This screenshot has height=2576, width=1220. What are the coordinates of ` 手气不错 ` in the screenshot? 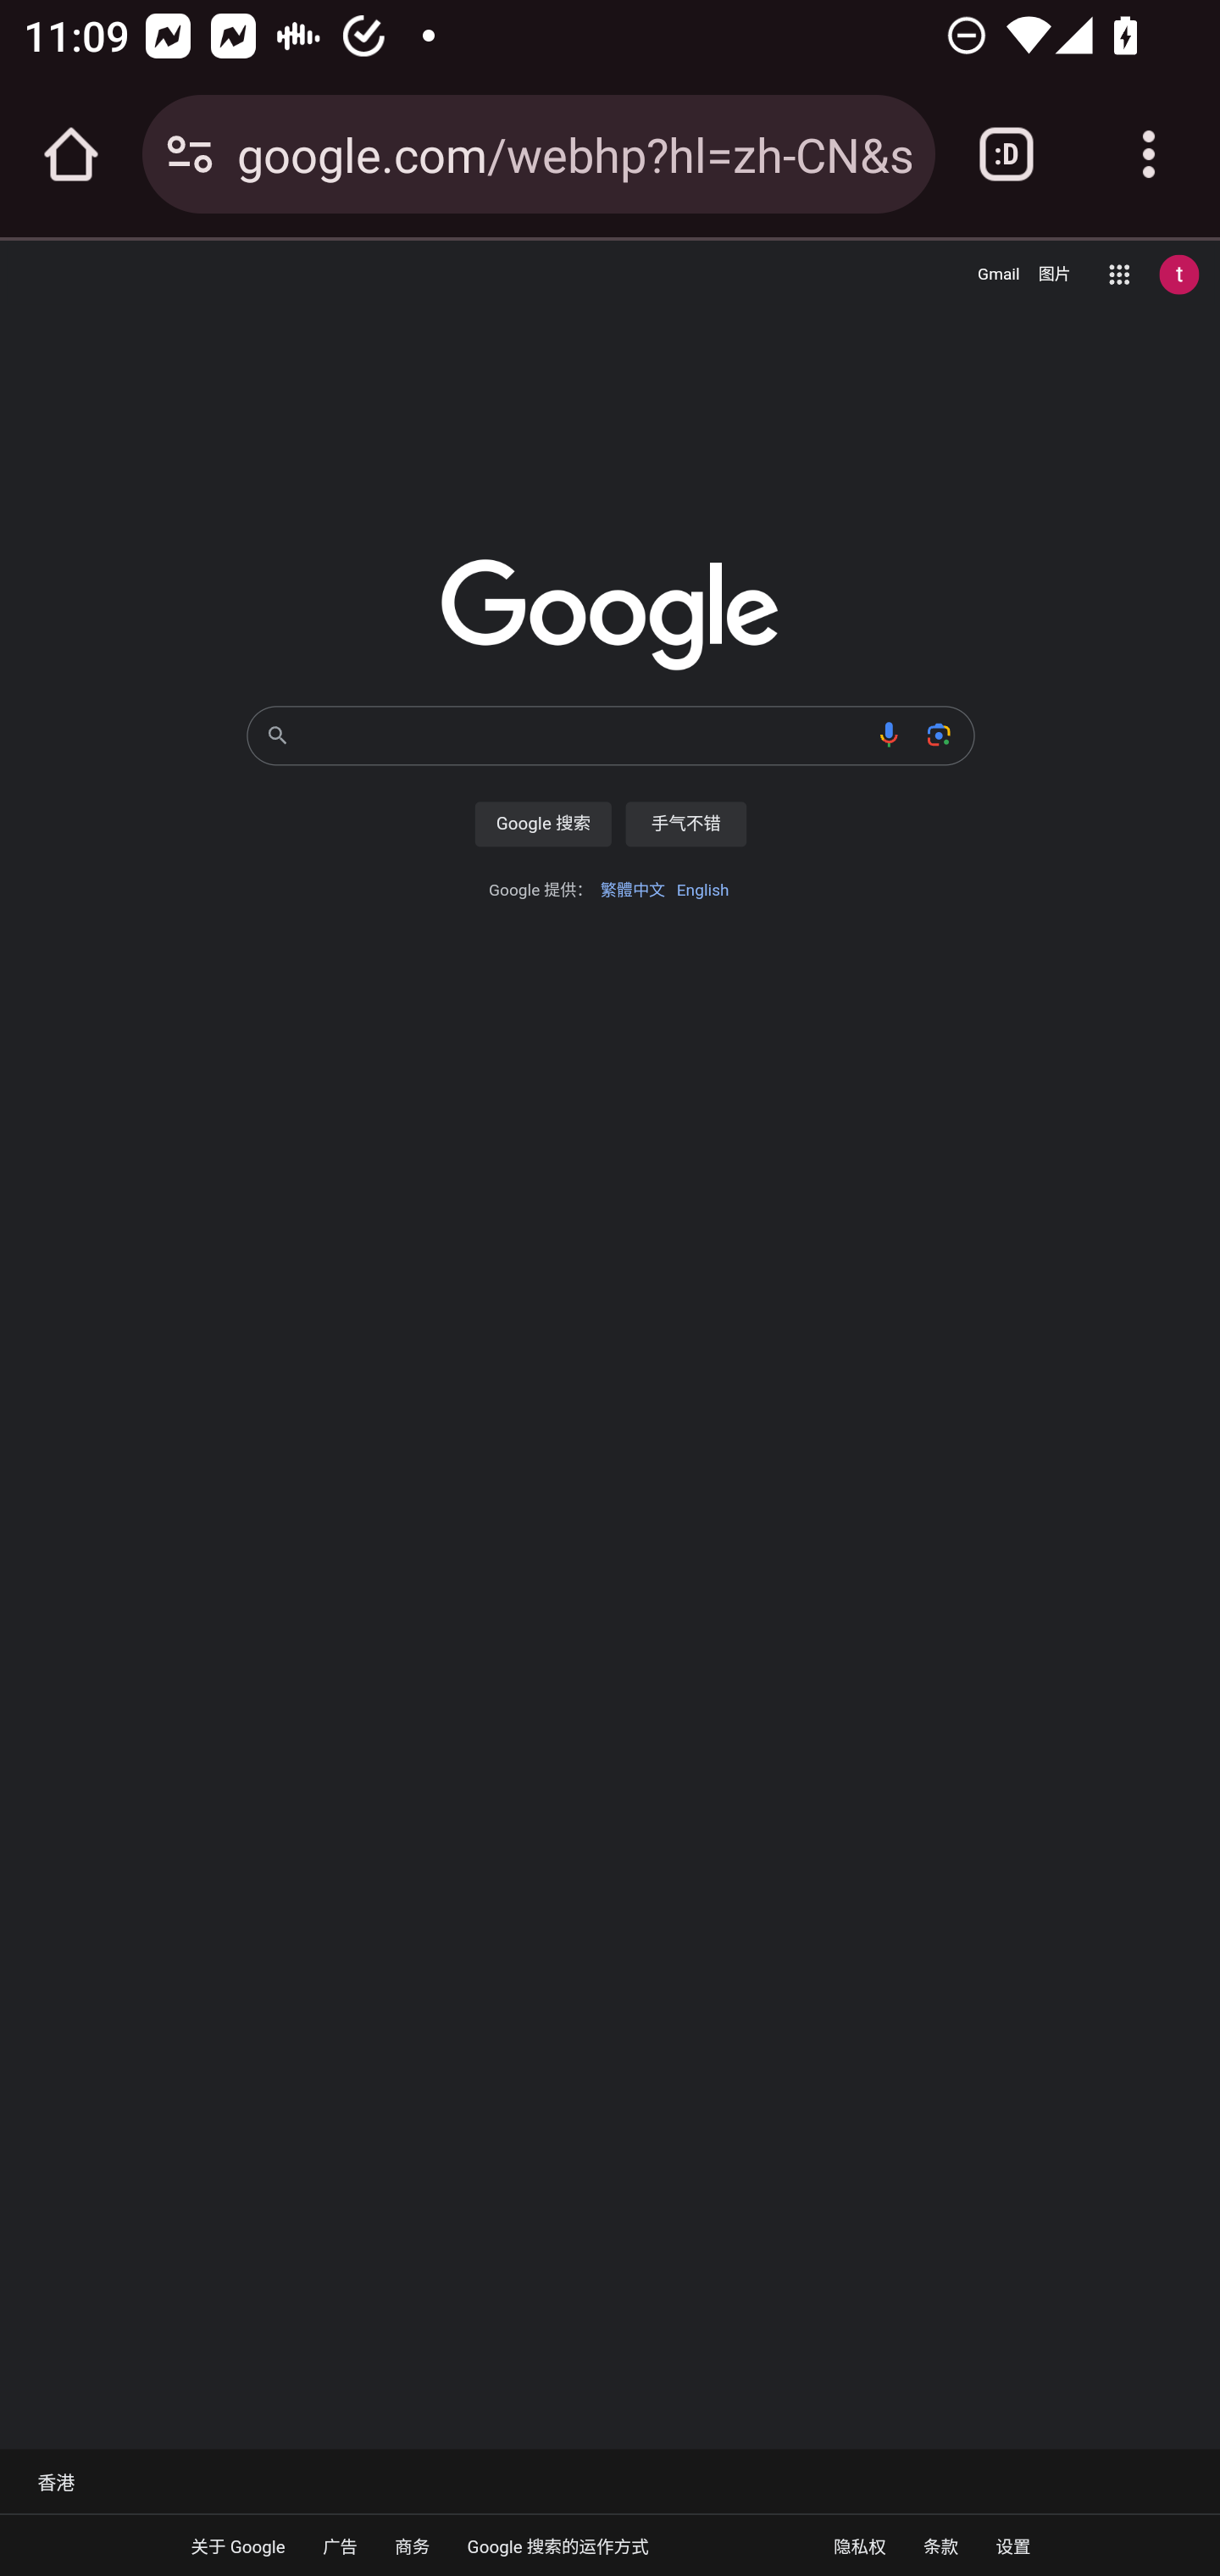 It's located at (685, 824).